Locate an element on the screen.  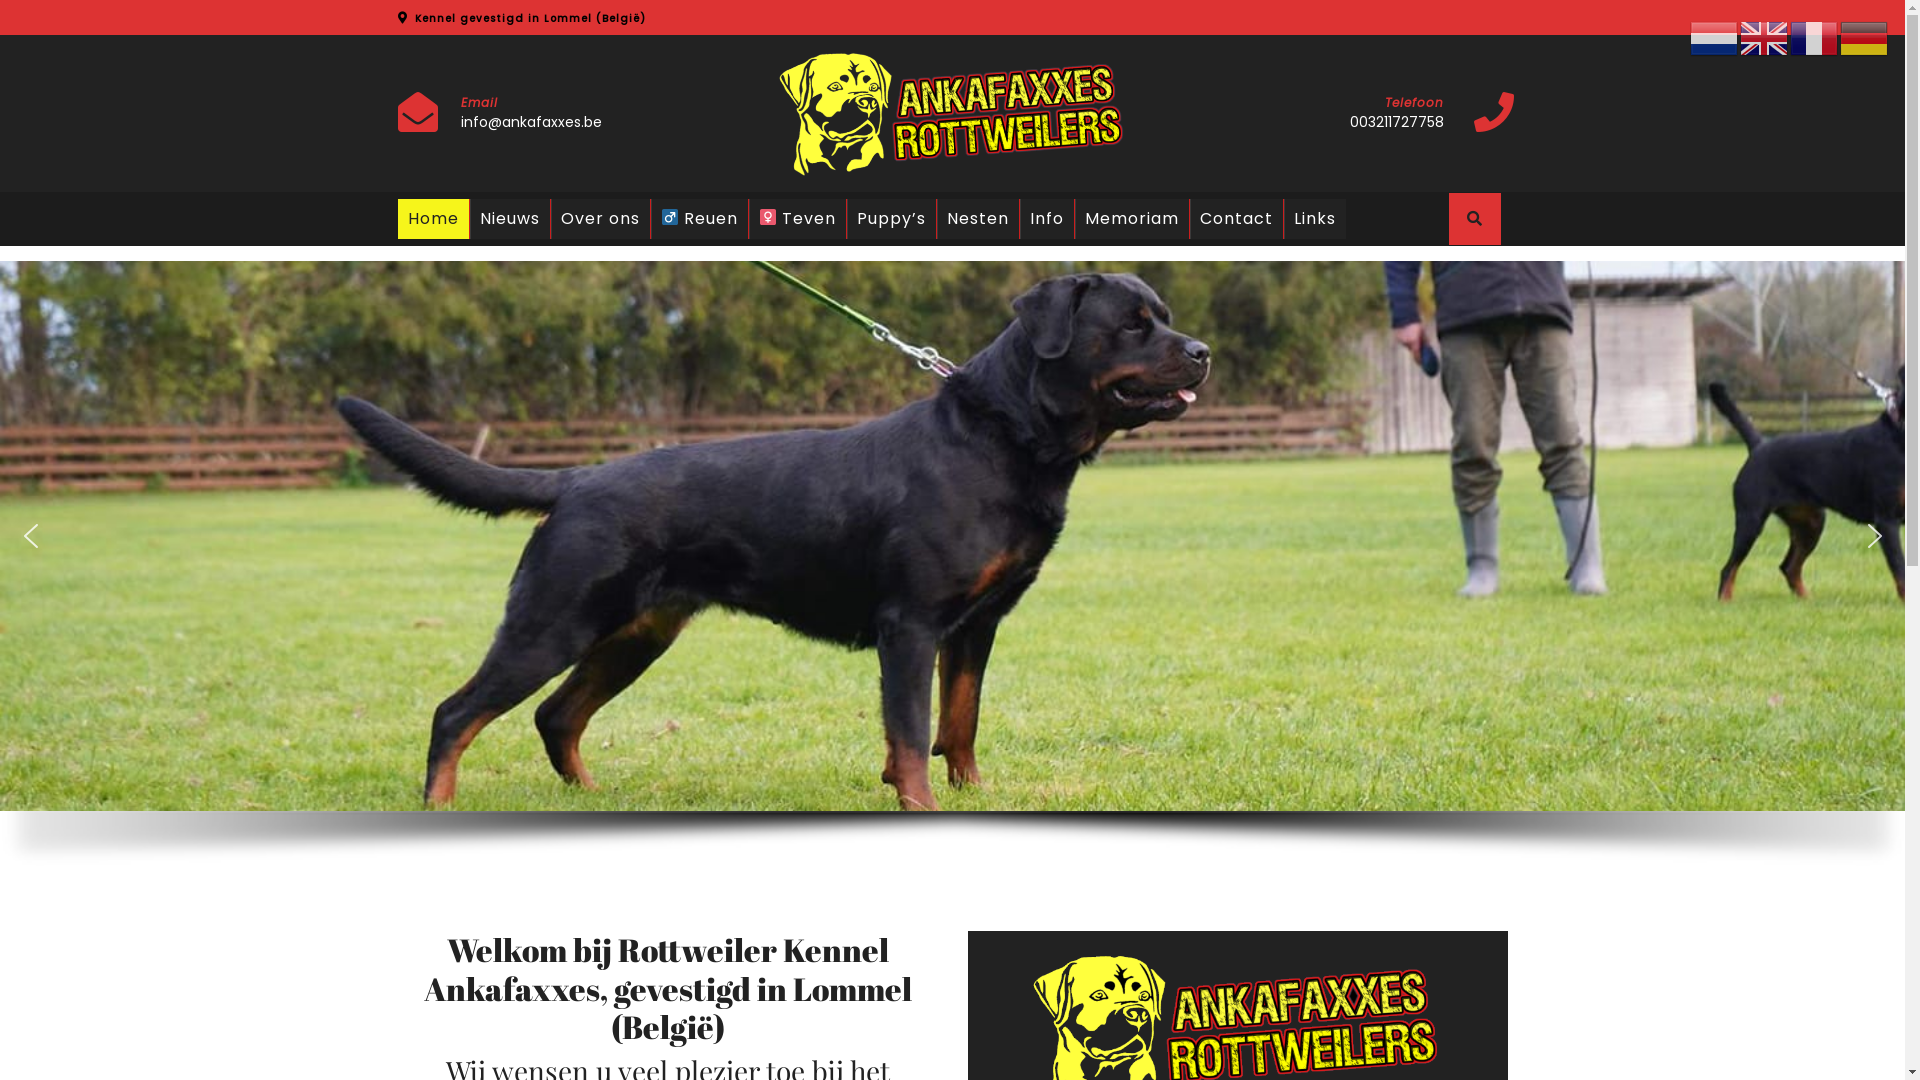
Dutch is located at coordinates (1715, 38).